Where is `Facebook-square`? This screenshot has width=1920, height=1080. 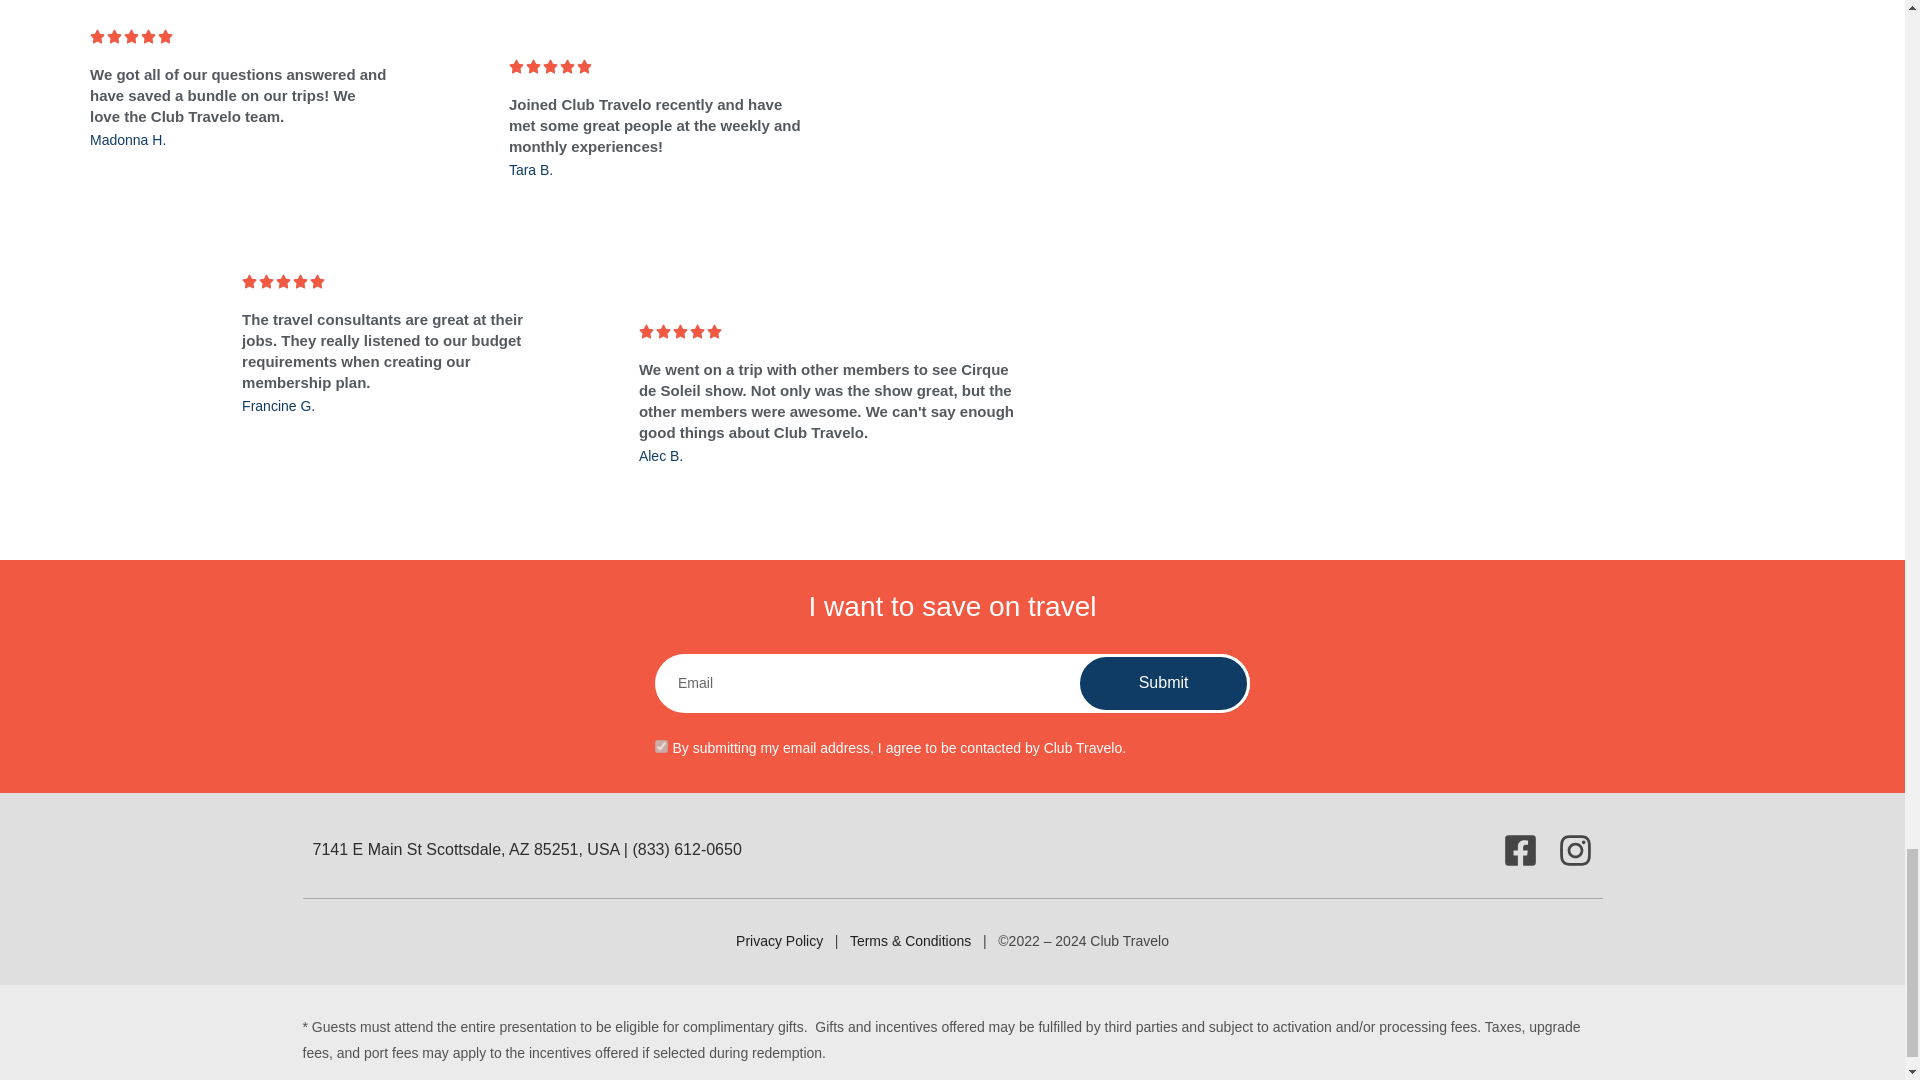
Facebook-square is located at coordinates (1519, 850).